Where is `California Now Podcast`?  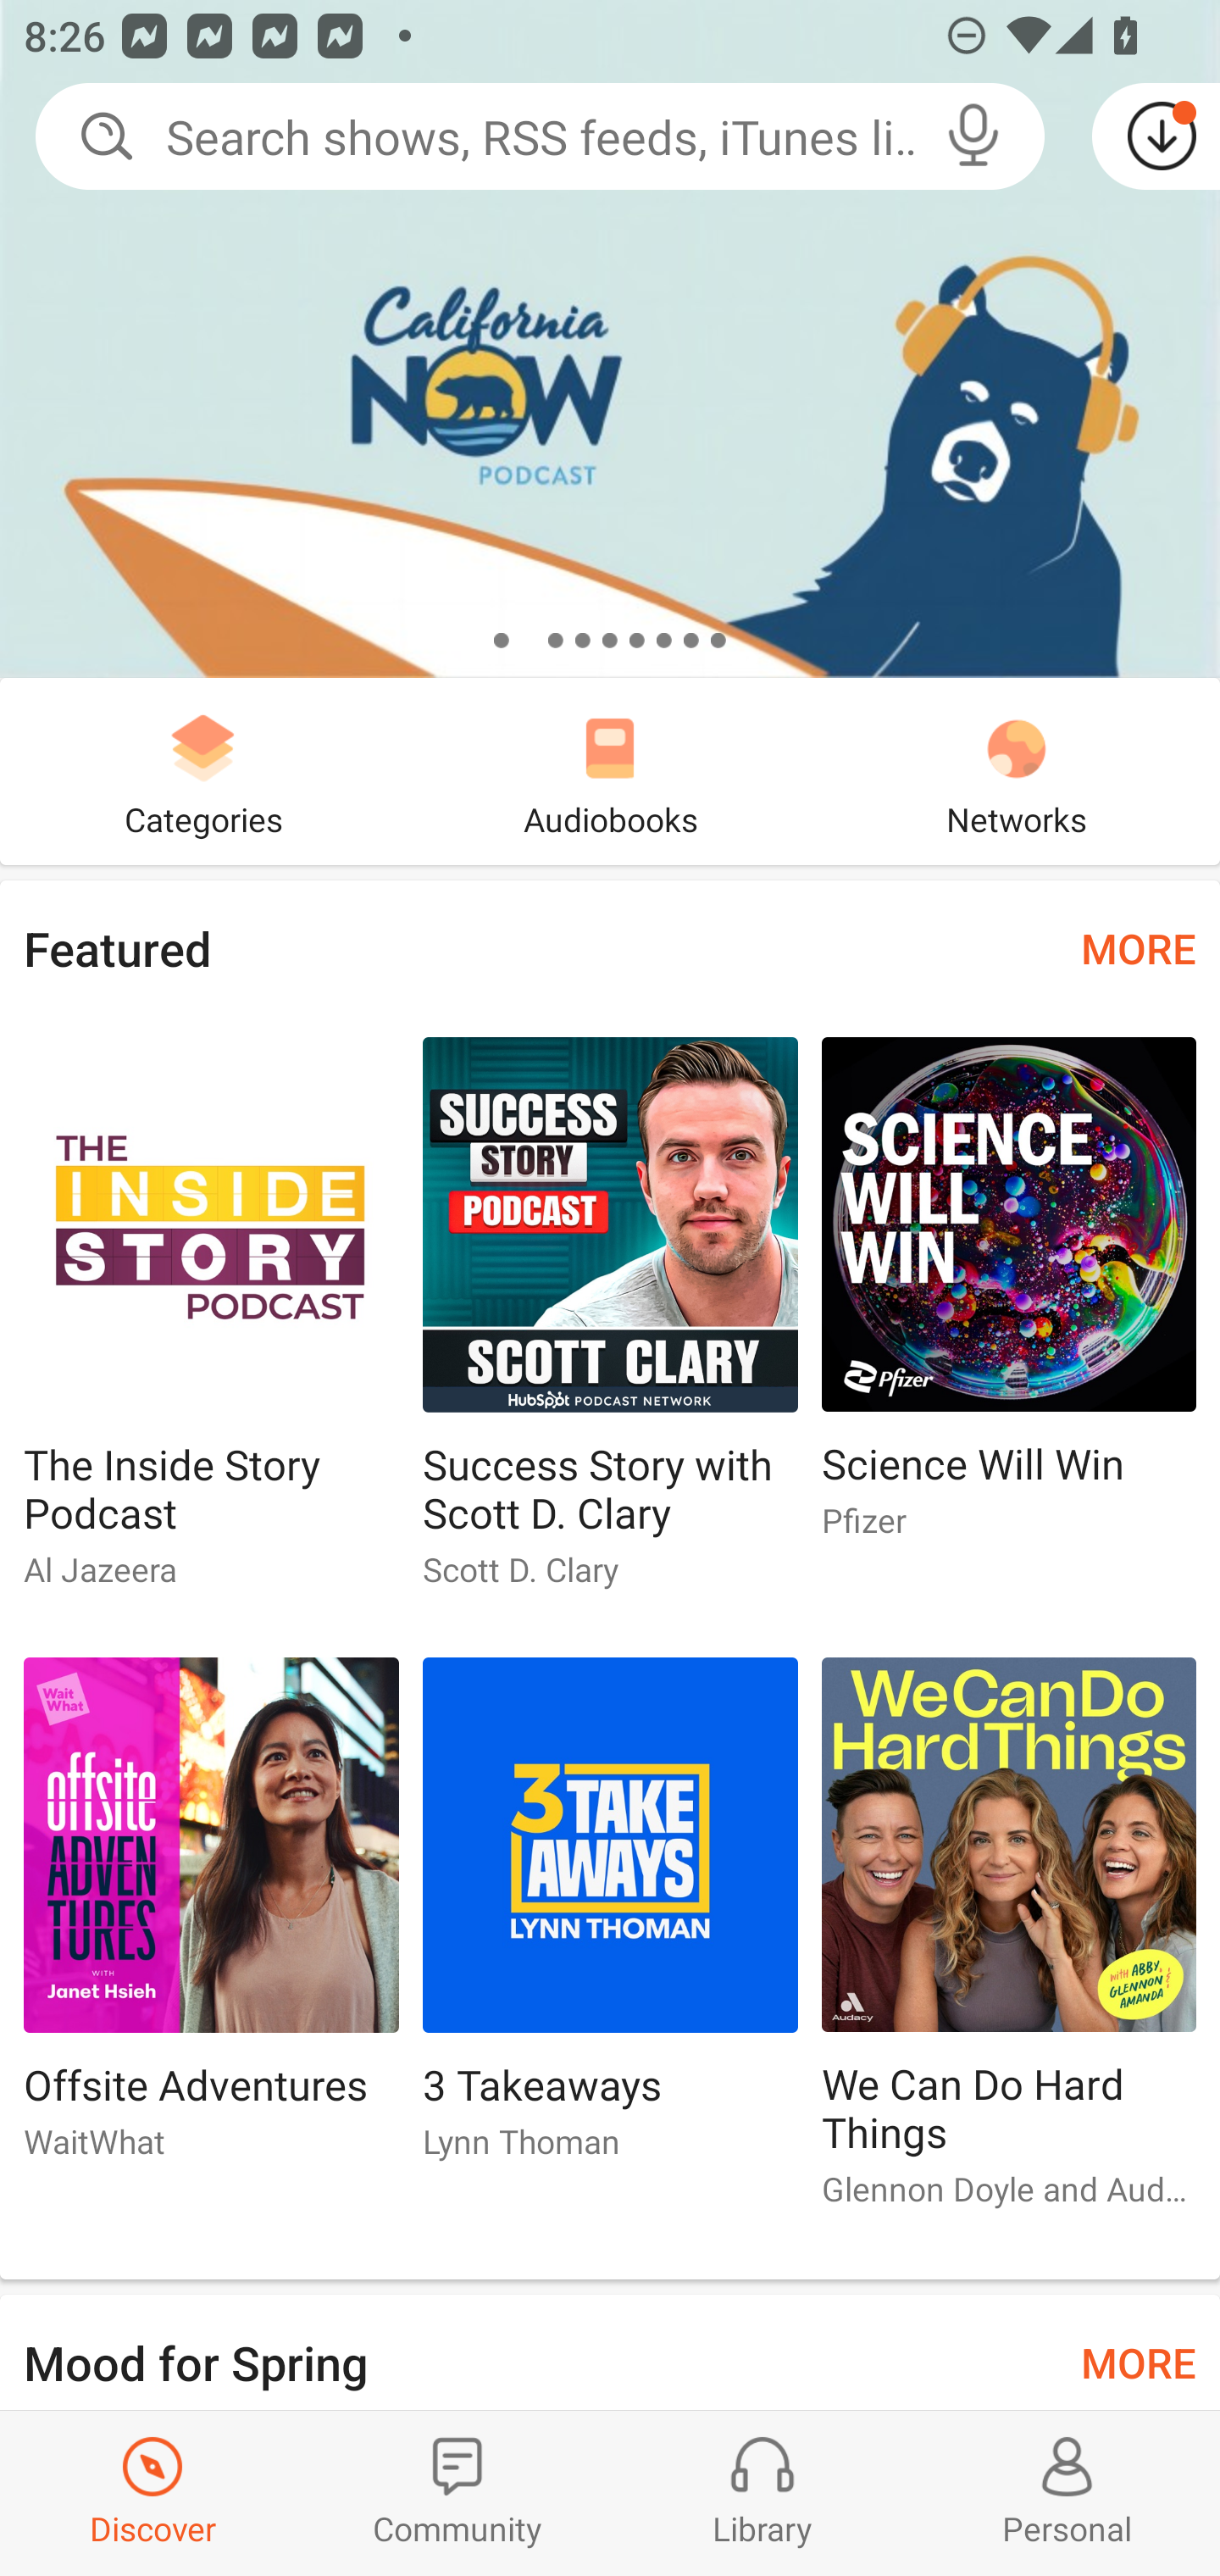 California Now Podcast is located at coordinates (610, 339).